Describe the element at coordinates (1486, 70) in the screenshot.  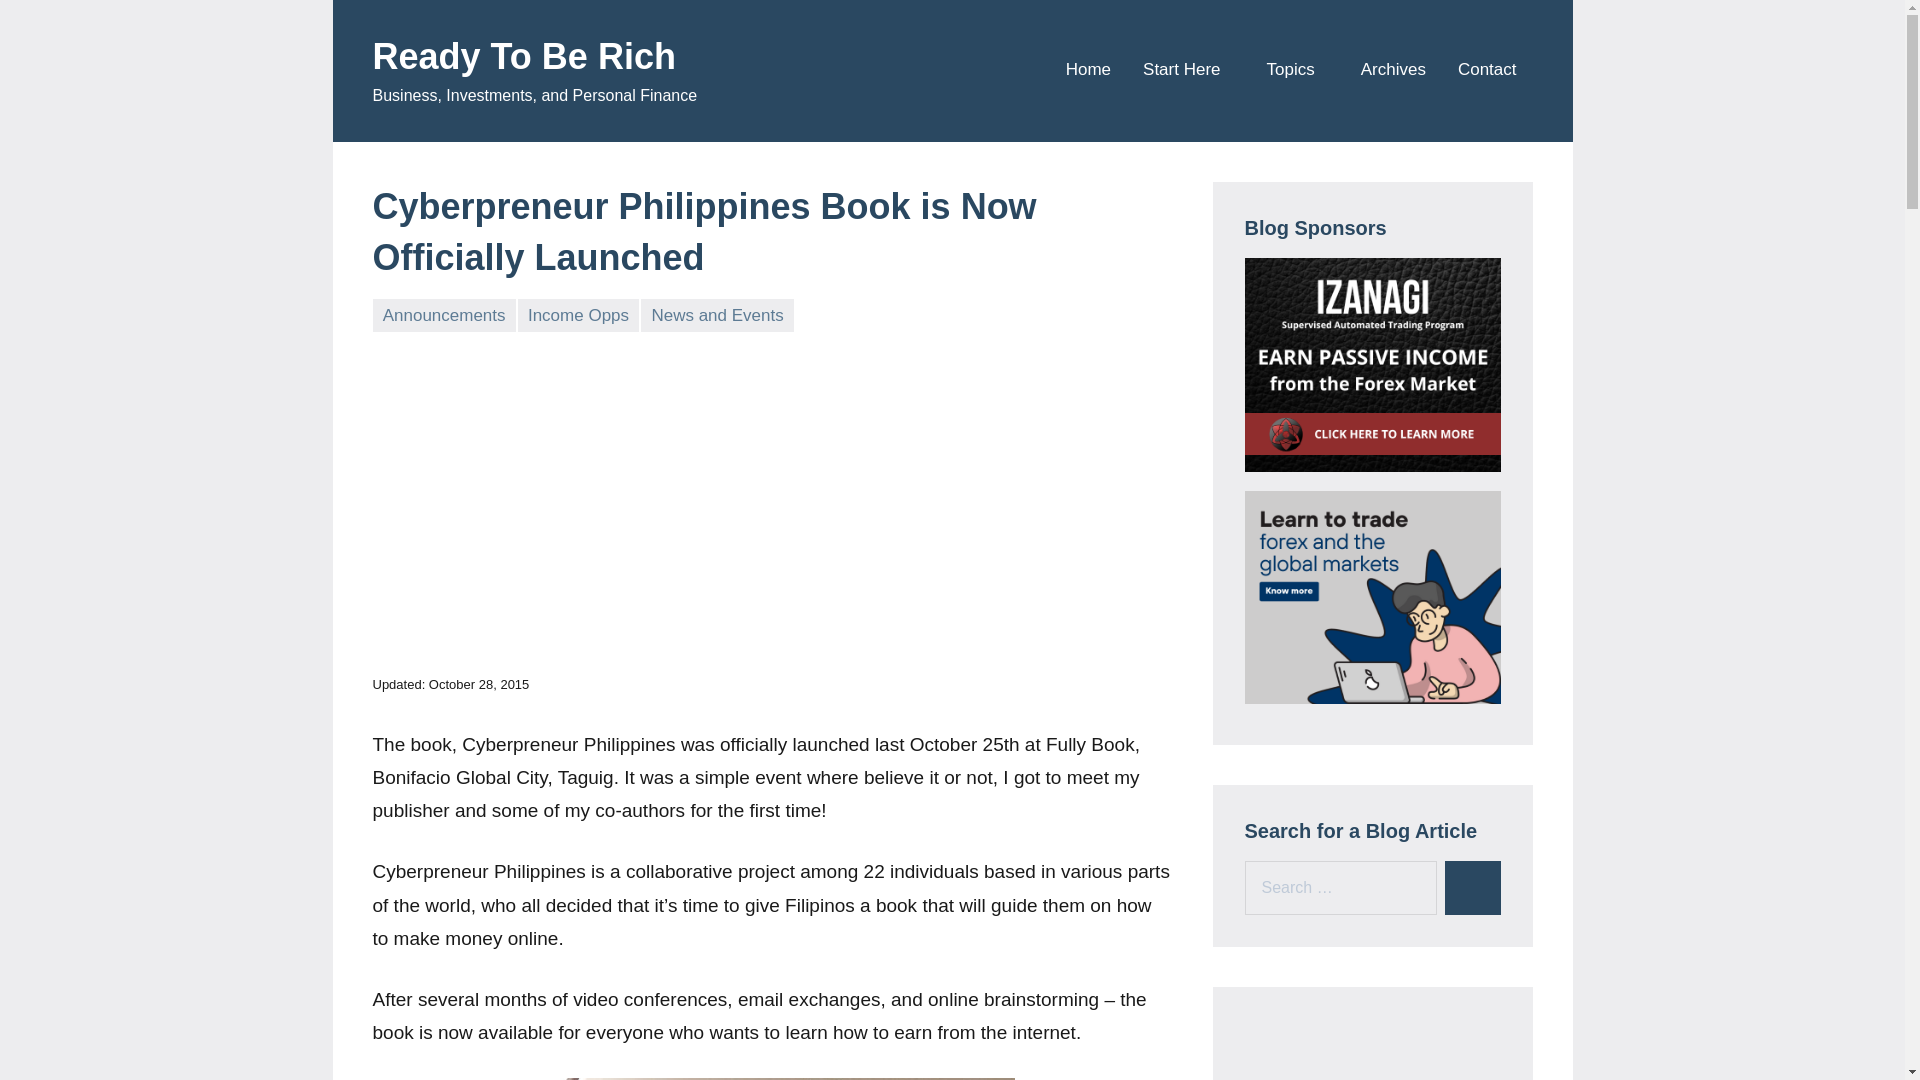
I see `Contact` at that location.